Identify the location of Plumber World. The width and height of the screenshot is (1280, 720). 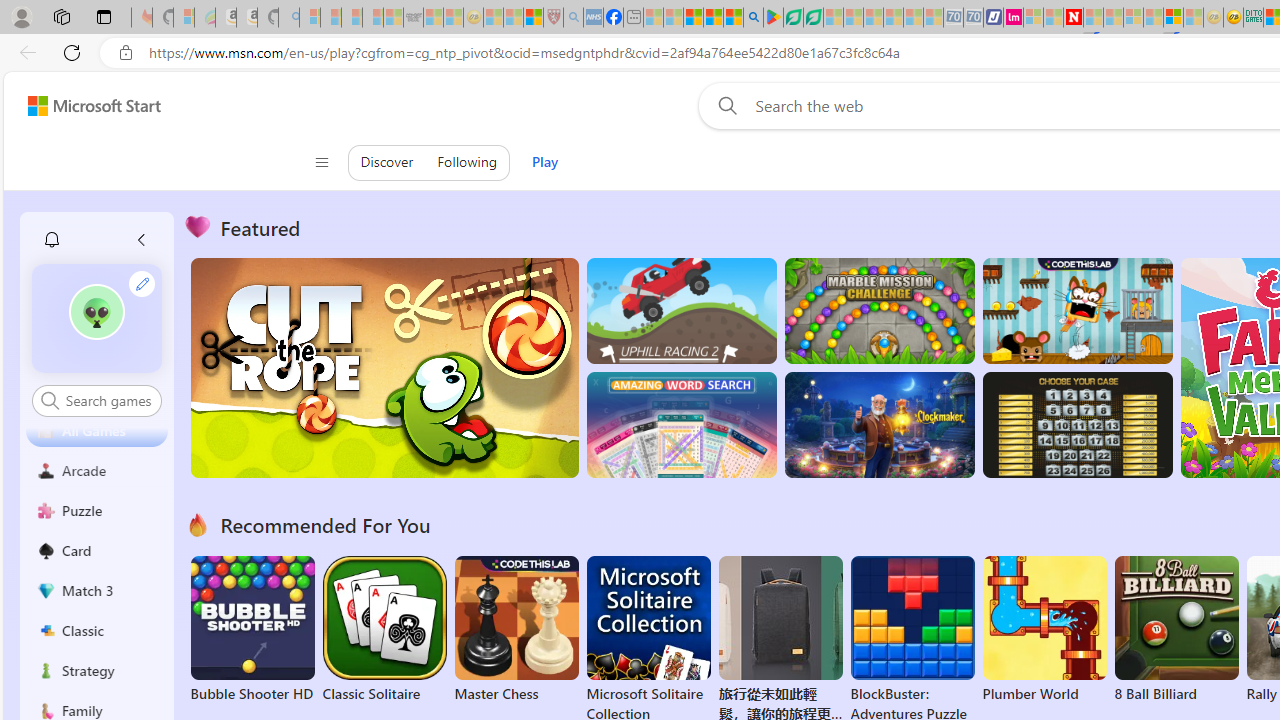
(1044, 630).